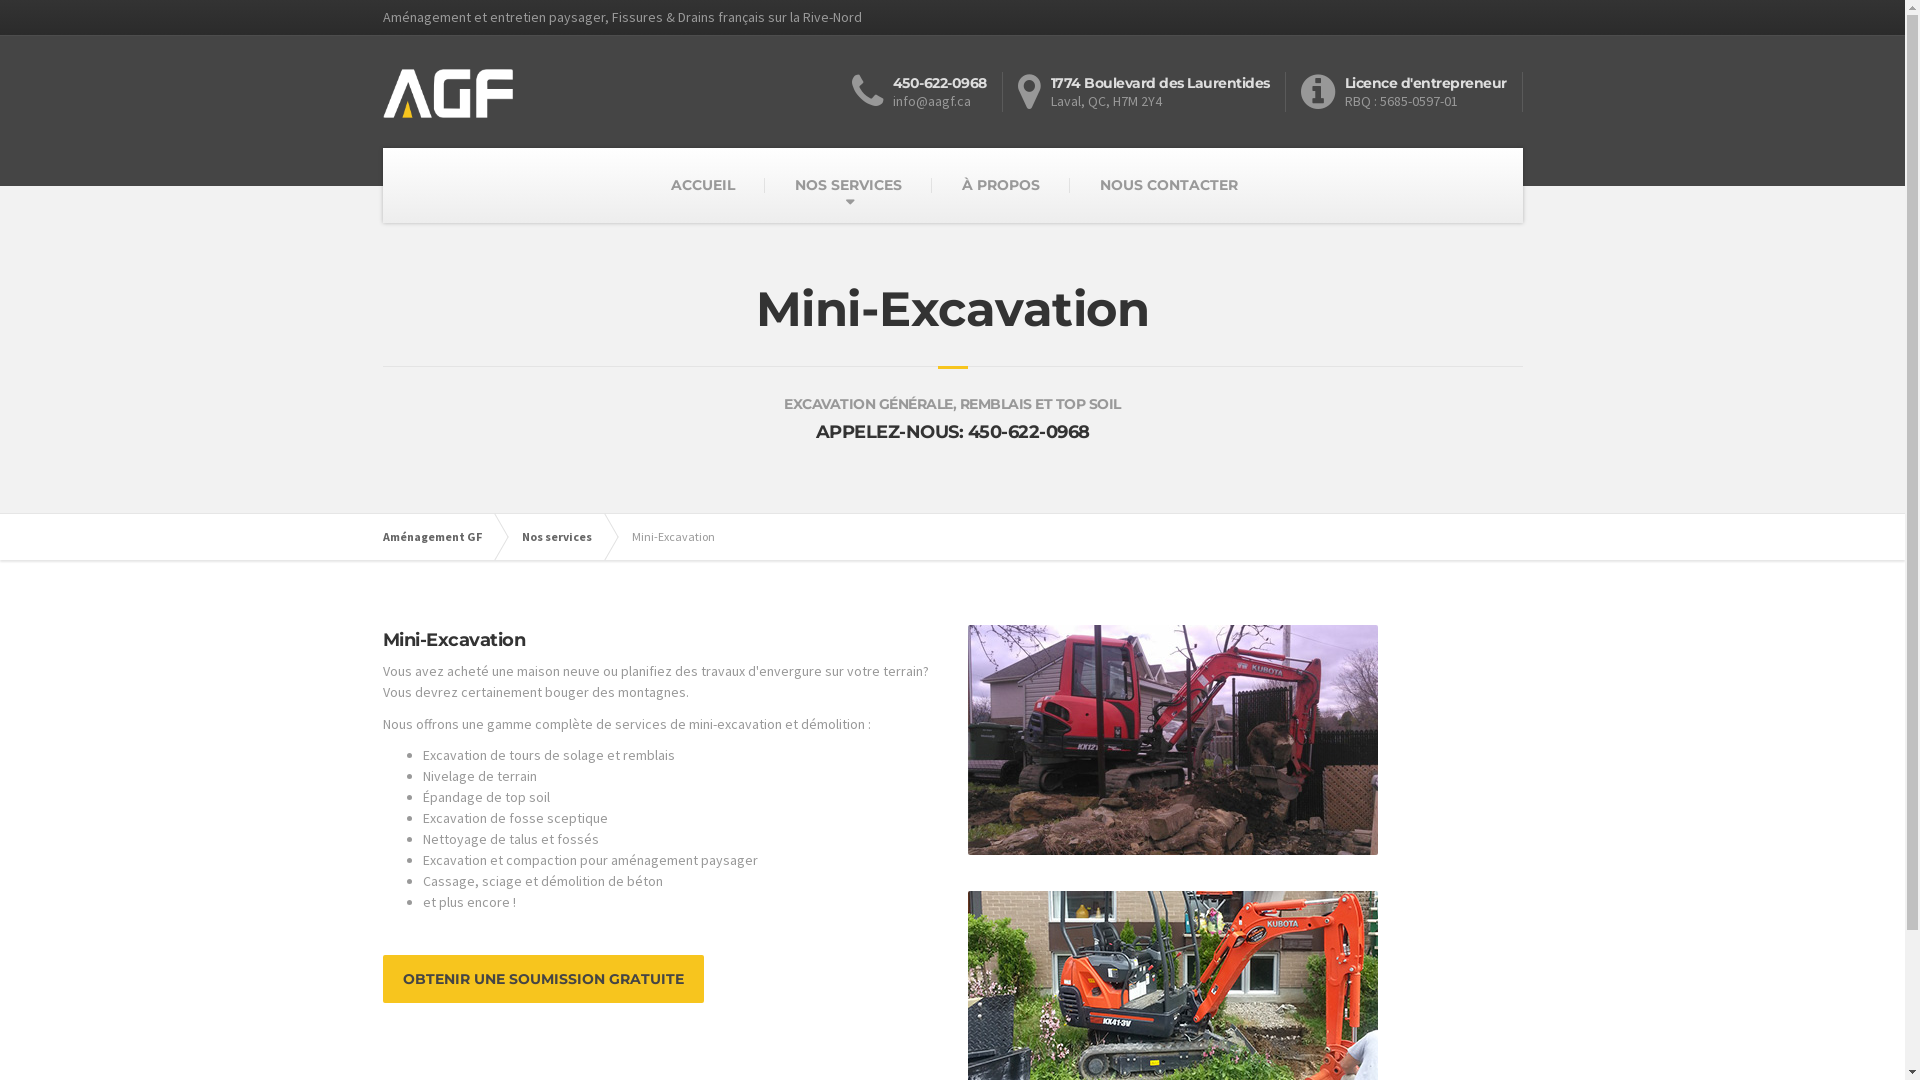  What do you see at coordinates (1152, 92) in the screenshot?
I see `1774 Boulevard des Laurentides
Laval, QC, H7M 2Y4` at bounding box center [1152, 92].